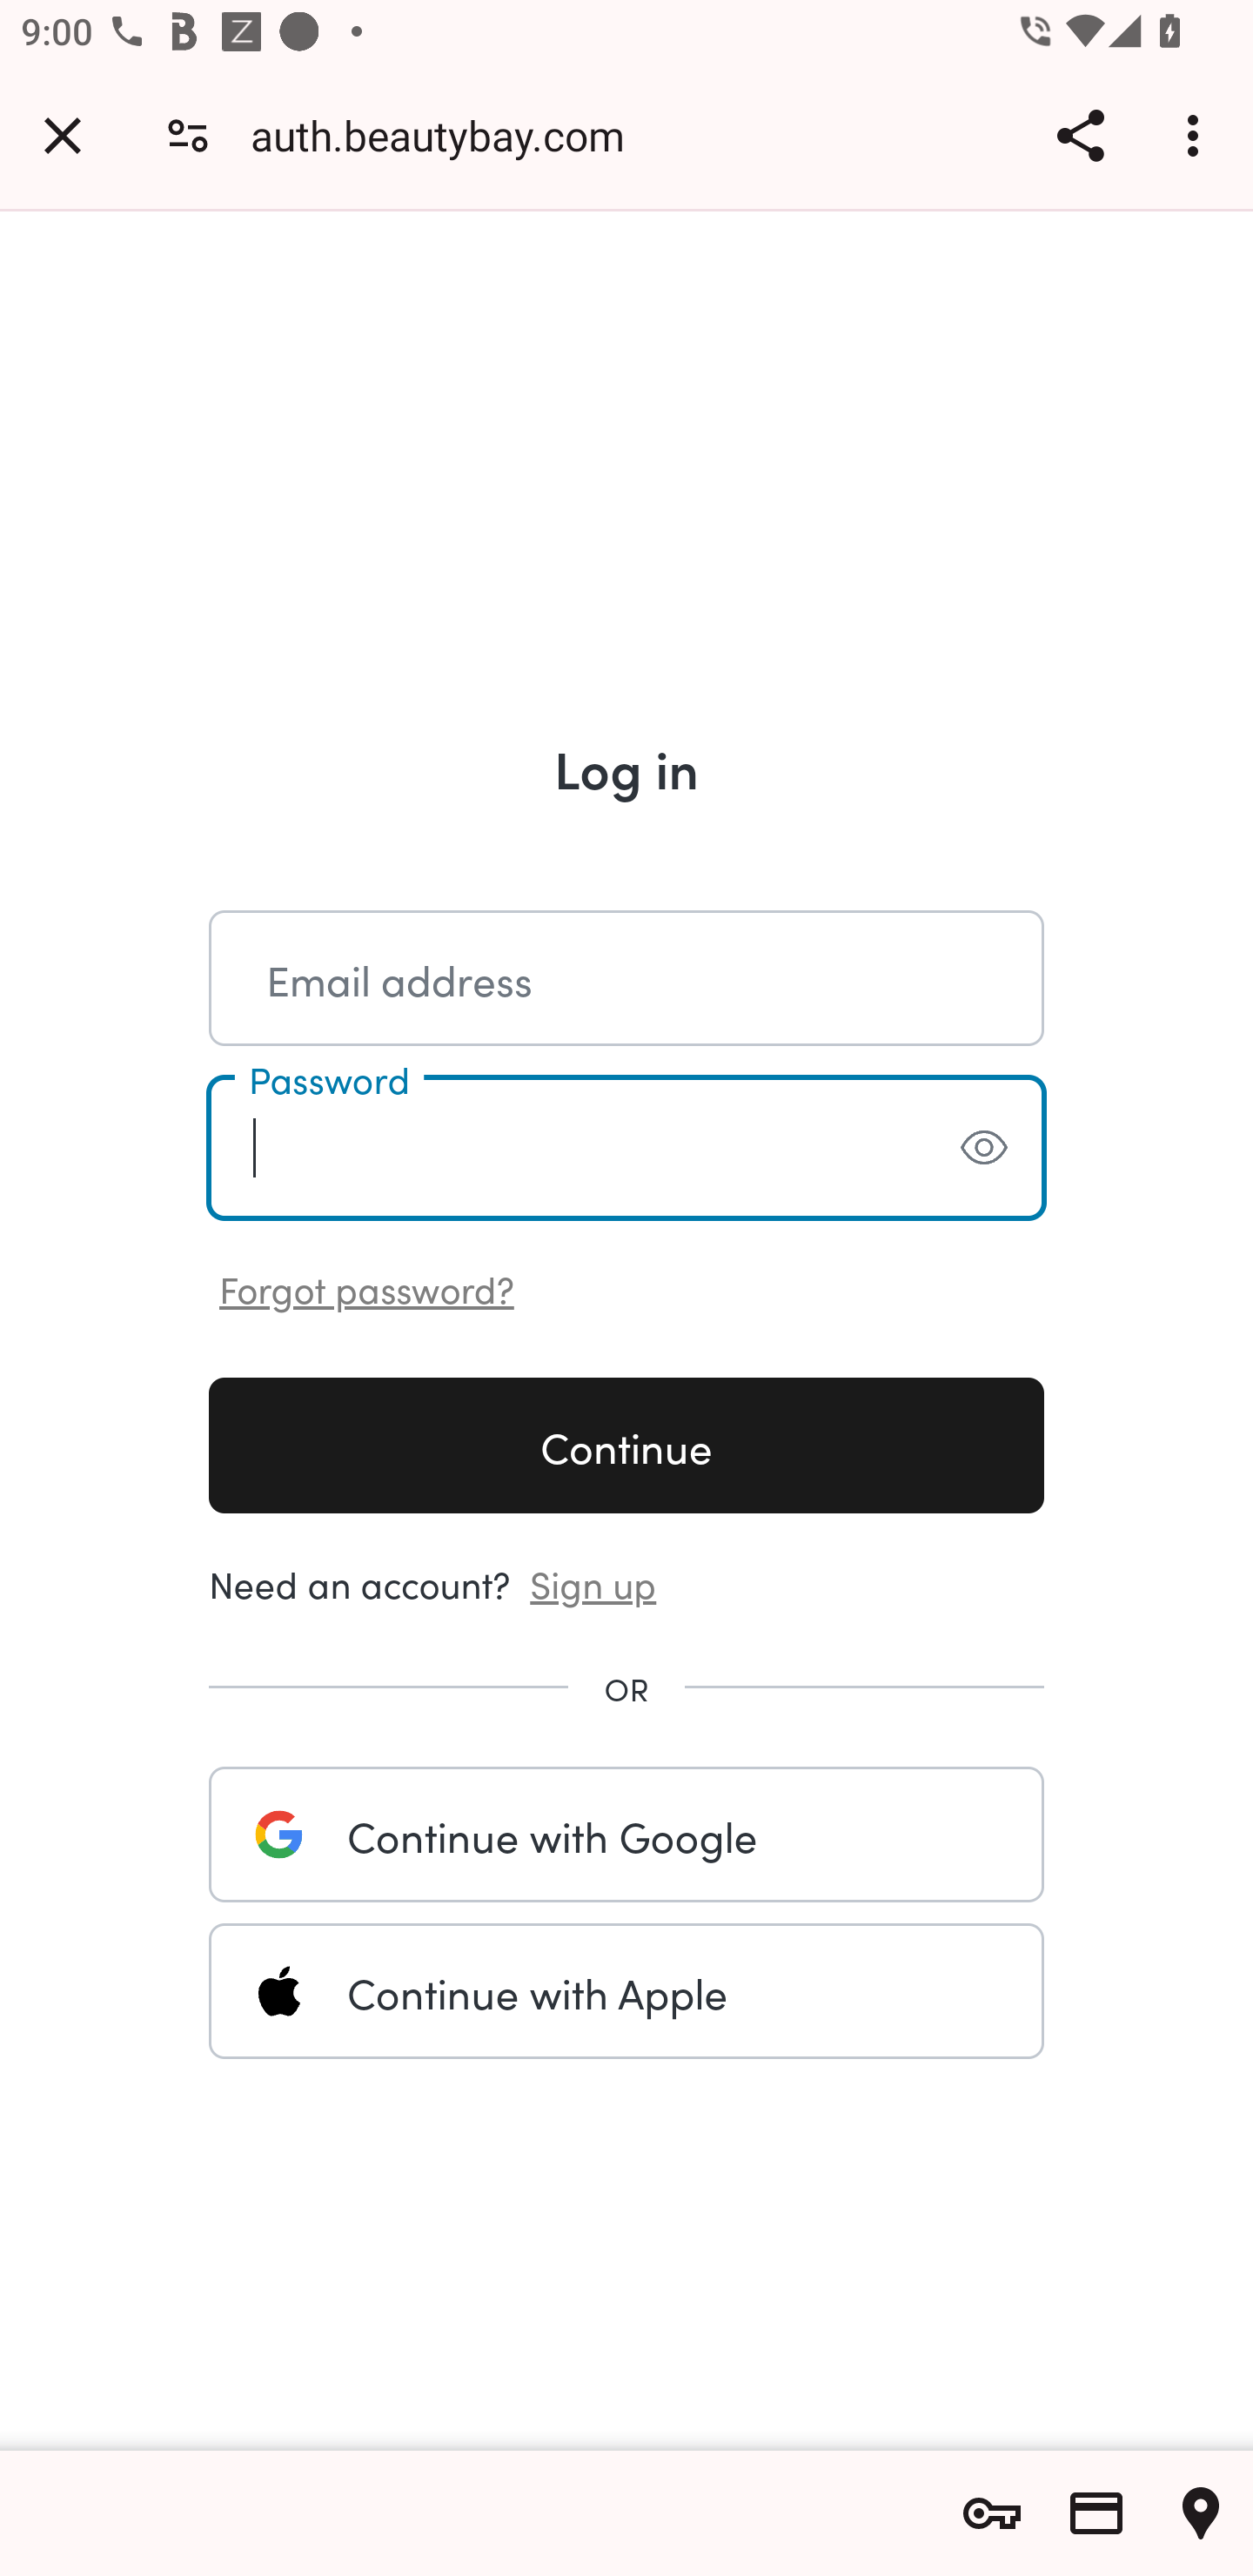  What do you see at coordinates (188, 134) in the screenshot?
I see `Connection is secure` at bounding box center [188, 134].